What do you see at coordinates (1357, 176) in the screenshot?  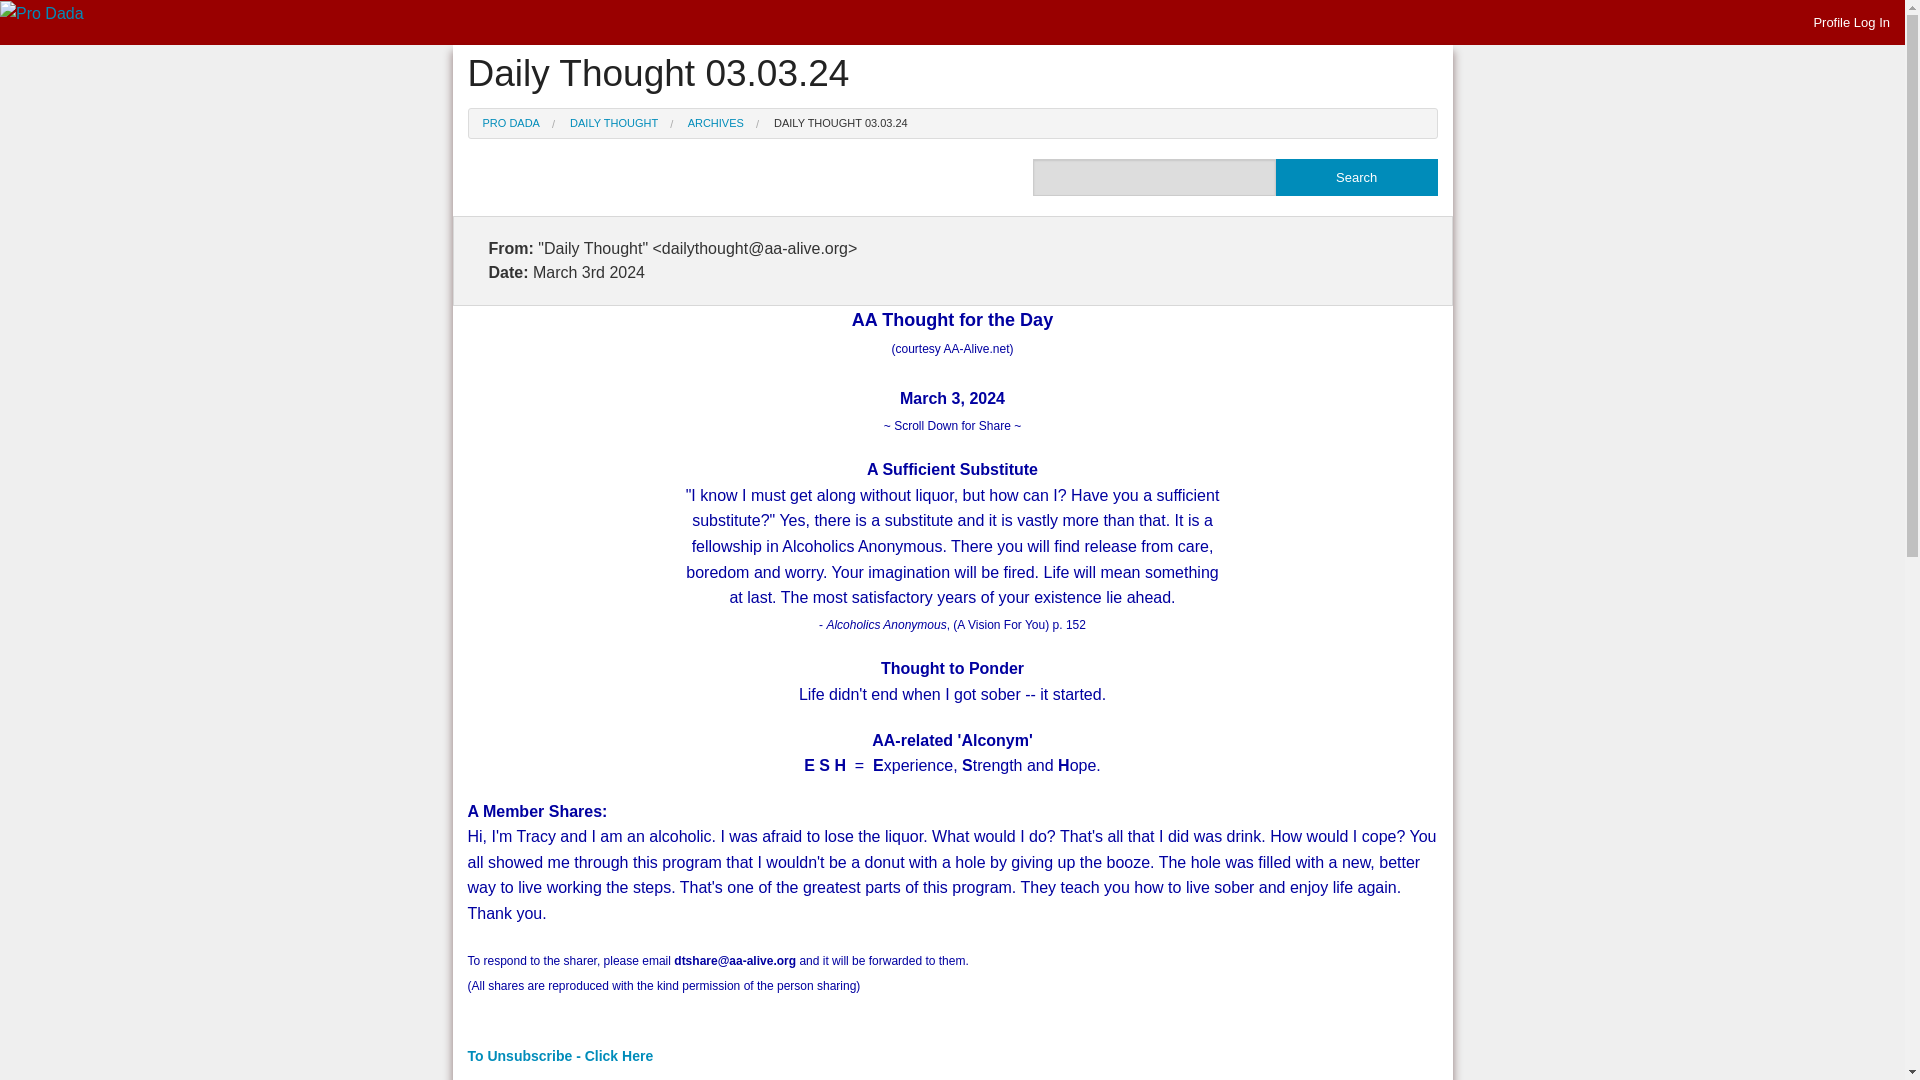 I see `Search` at bounding box center [1357, 176].